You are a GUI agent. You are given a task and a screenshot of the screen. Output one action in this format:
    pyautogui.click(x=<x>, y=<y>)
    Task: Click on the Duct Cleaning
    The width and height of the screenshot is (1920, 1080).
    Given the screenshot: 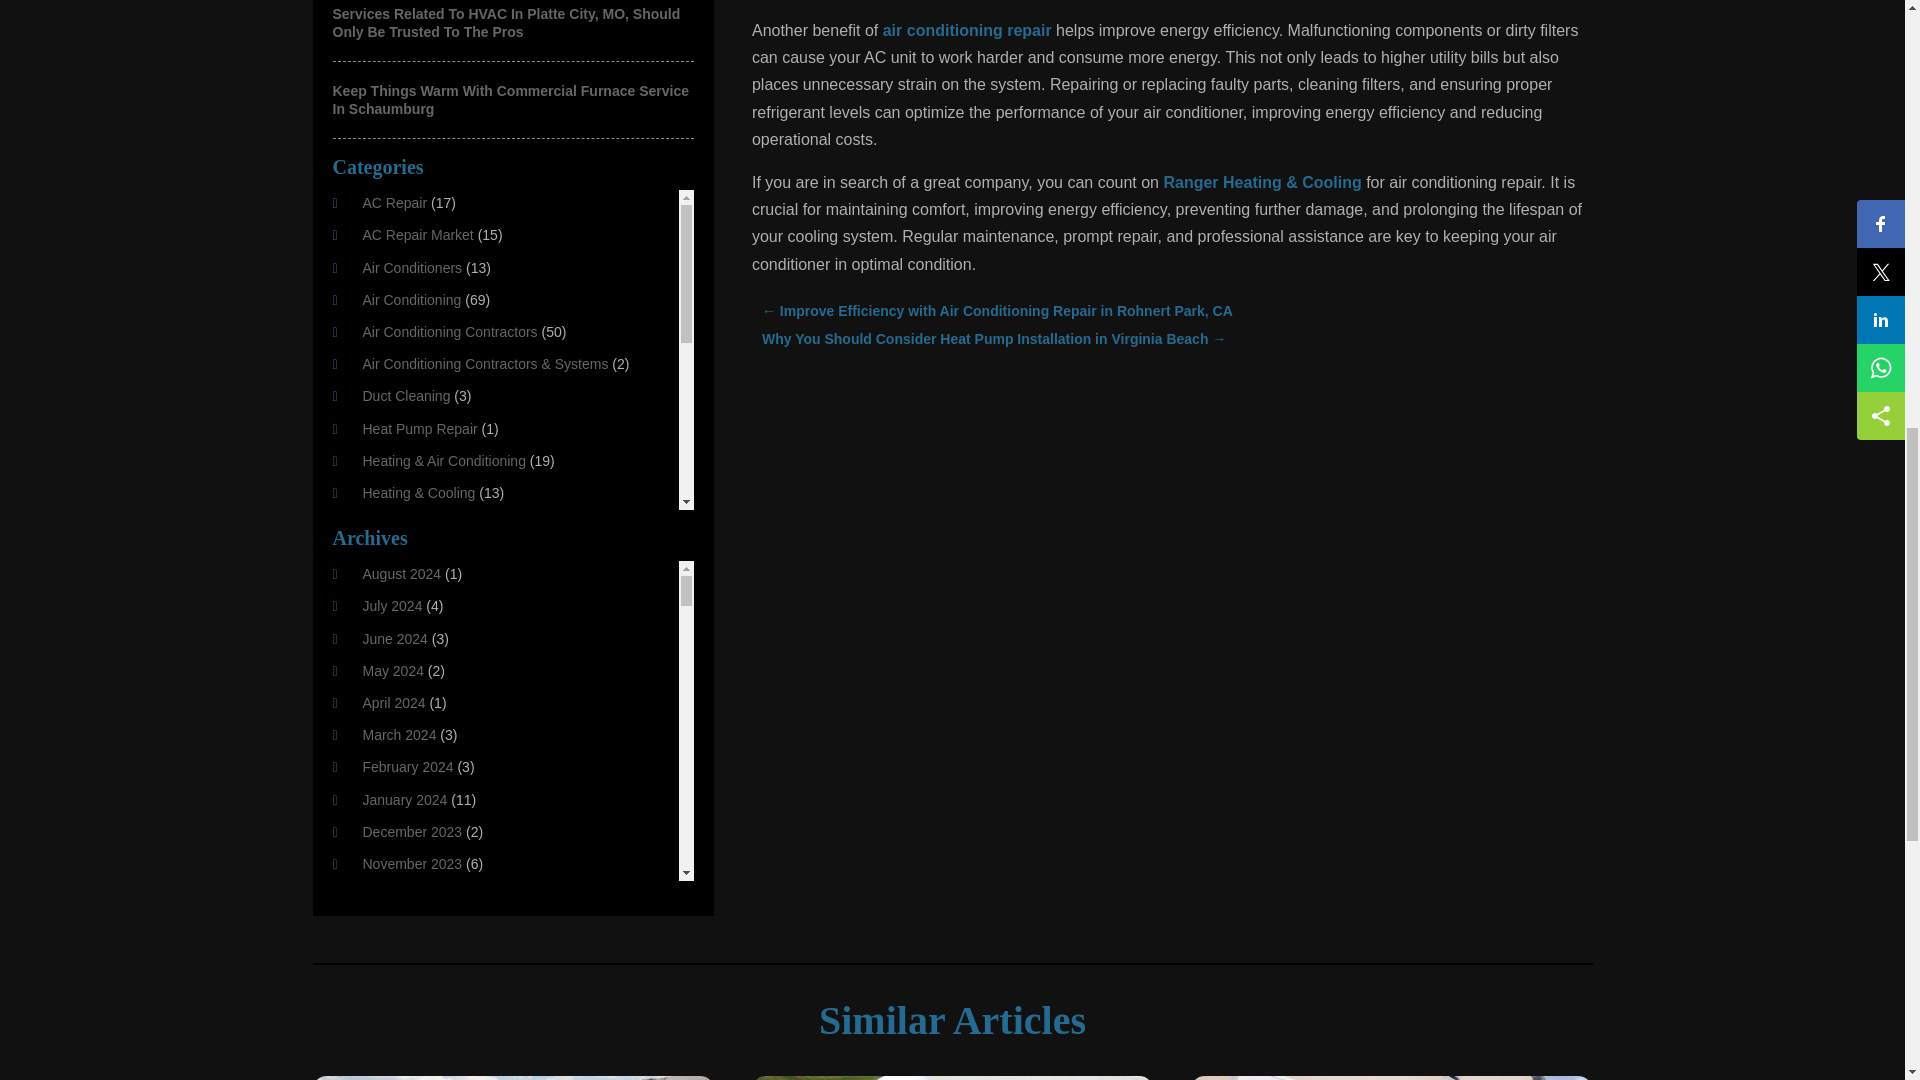 What is the action you would take?
    pyautogui.click(x=406, y=395)
    